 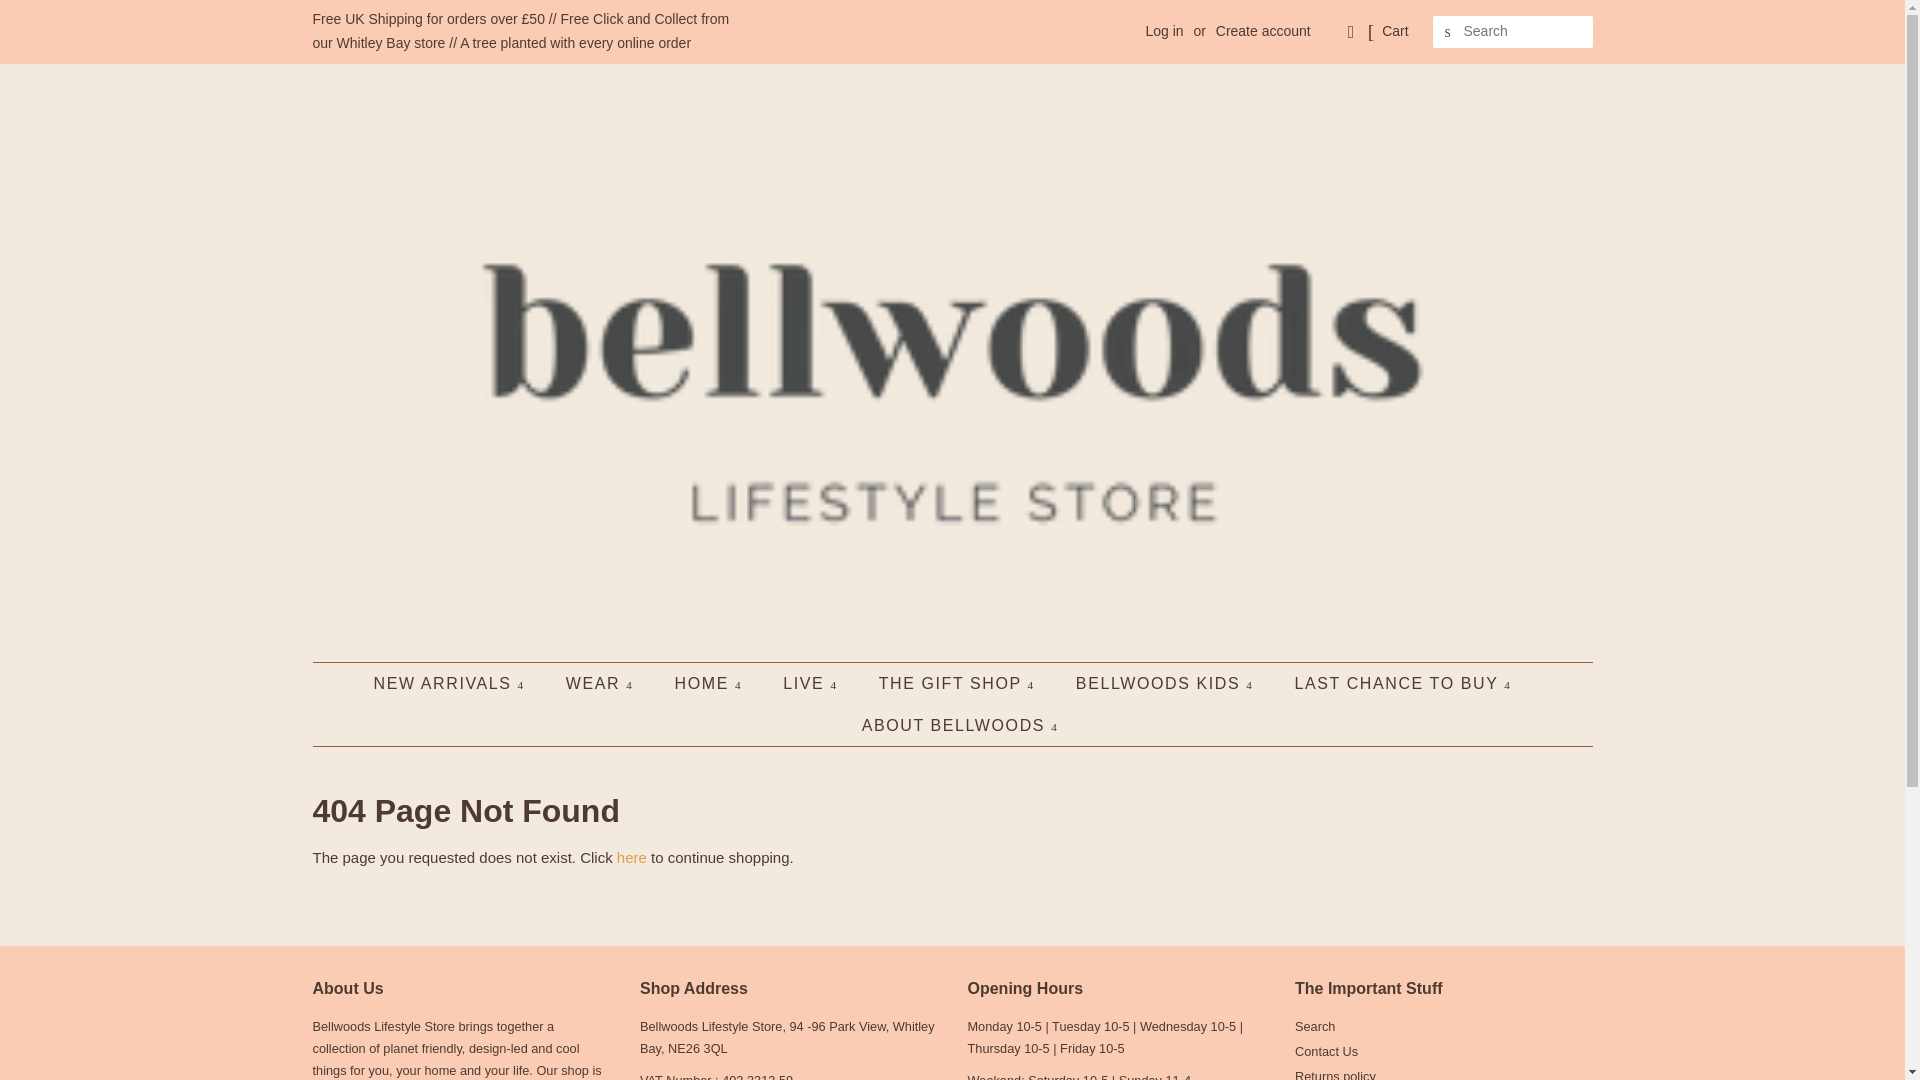 What do you see at coordinates (1163, 30) in the screenshot?
I see `Log in` at bounding box center [1163, 30].